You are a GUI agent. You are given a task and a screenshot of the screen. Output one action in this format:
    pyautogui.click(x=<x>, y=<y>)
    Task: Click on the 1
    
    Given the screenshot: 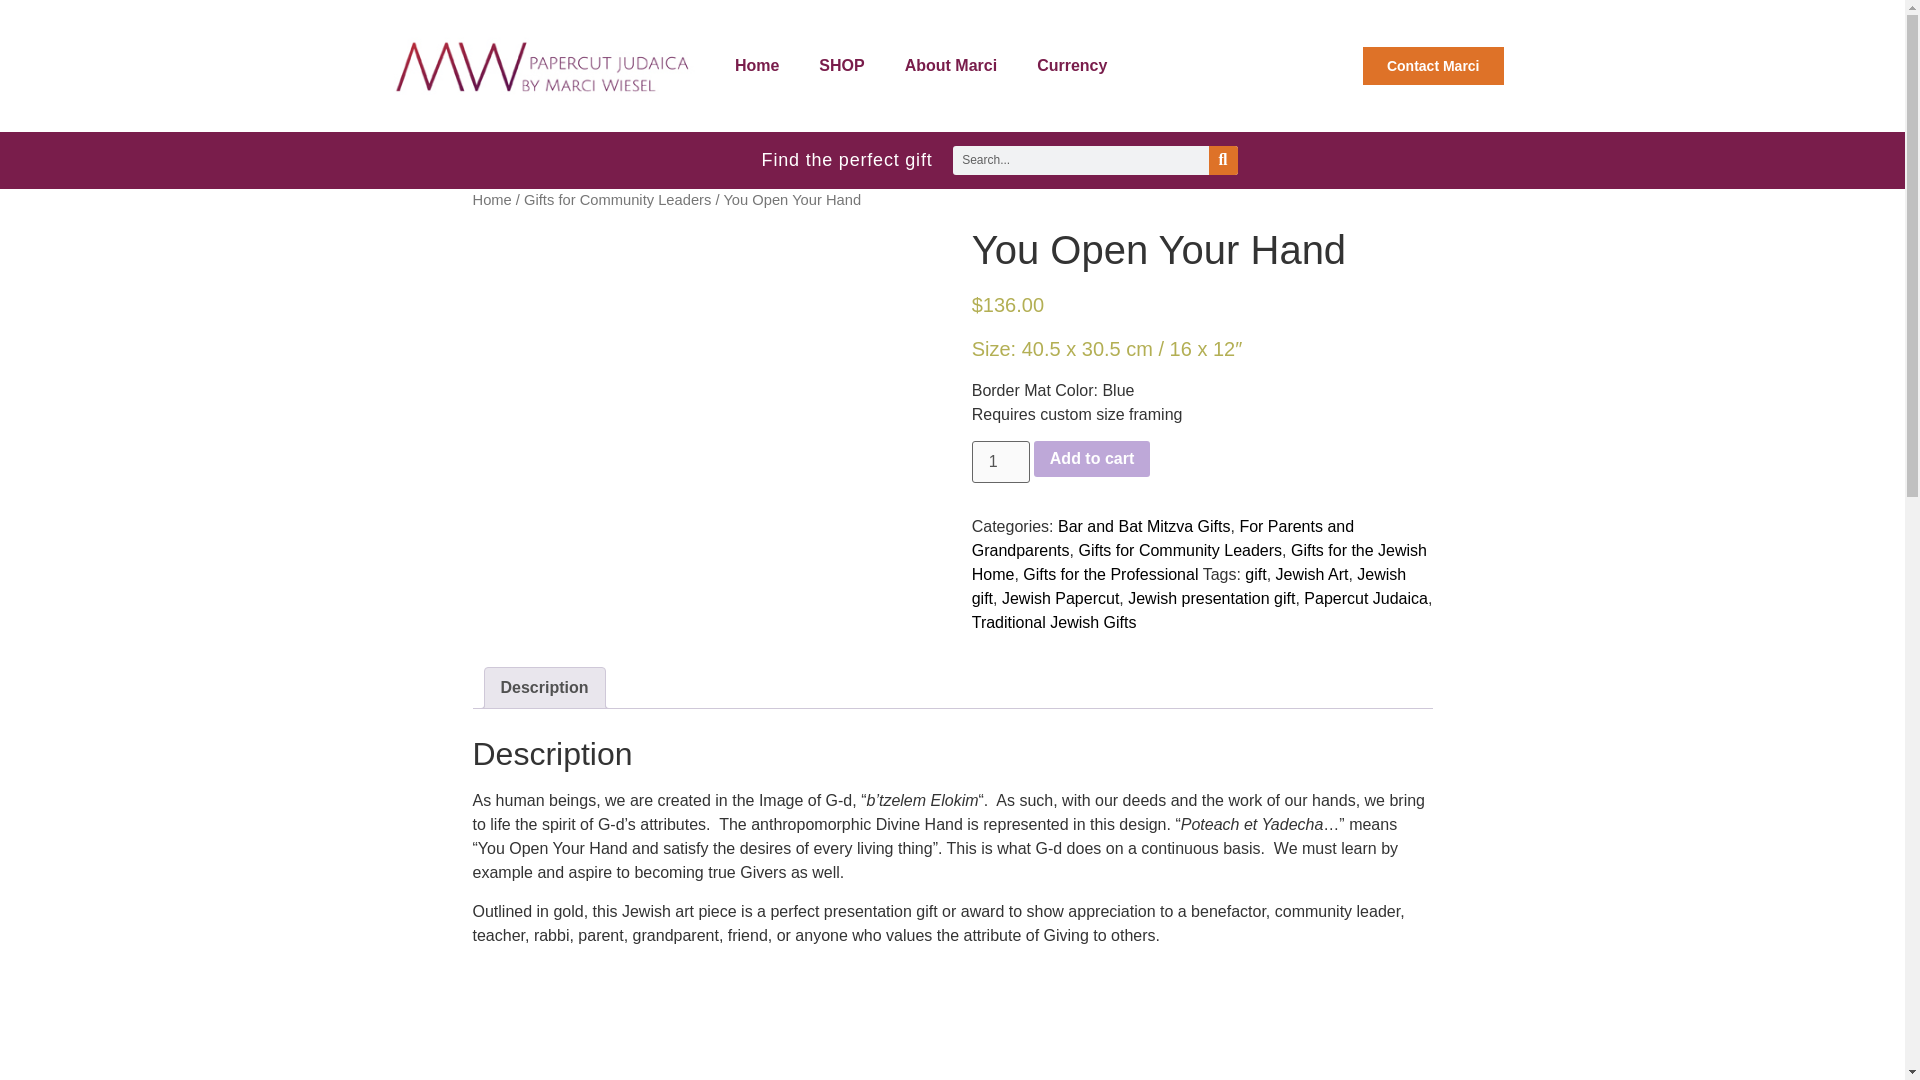 What is the action you would take?
    pyautogui.click(x=1000, y=461)
    